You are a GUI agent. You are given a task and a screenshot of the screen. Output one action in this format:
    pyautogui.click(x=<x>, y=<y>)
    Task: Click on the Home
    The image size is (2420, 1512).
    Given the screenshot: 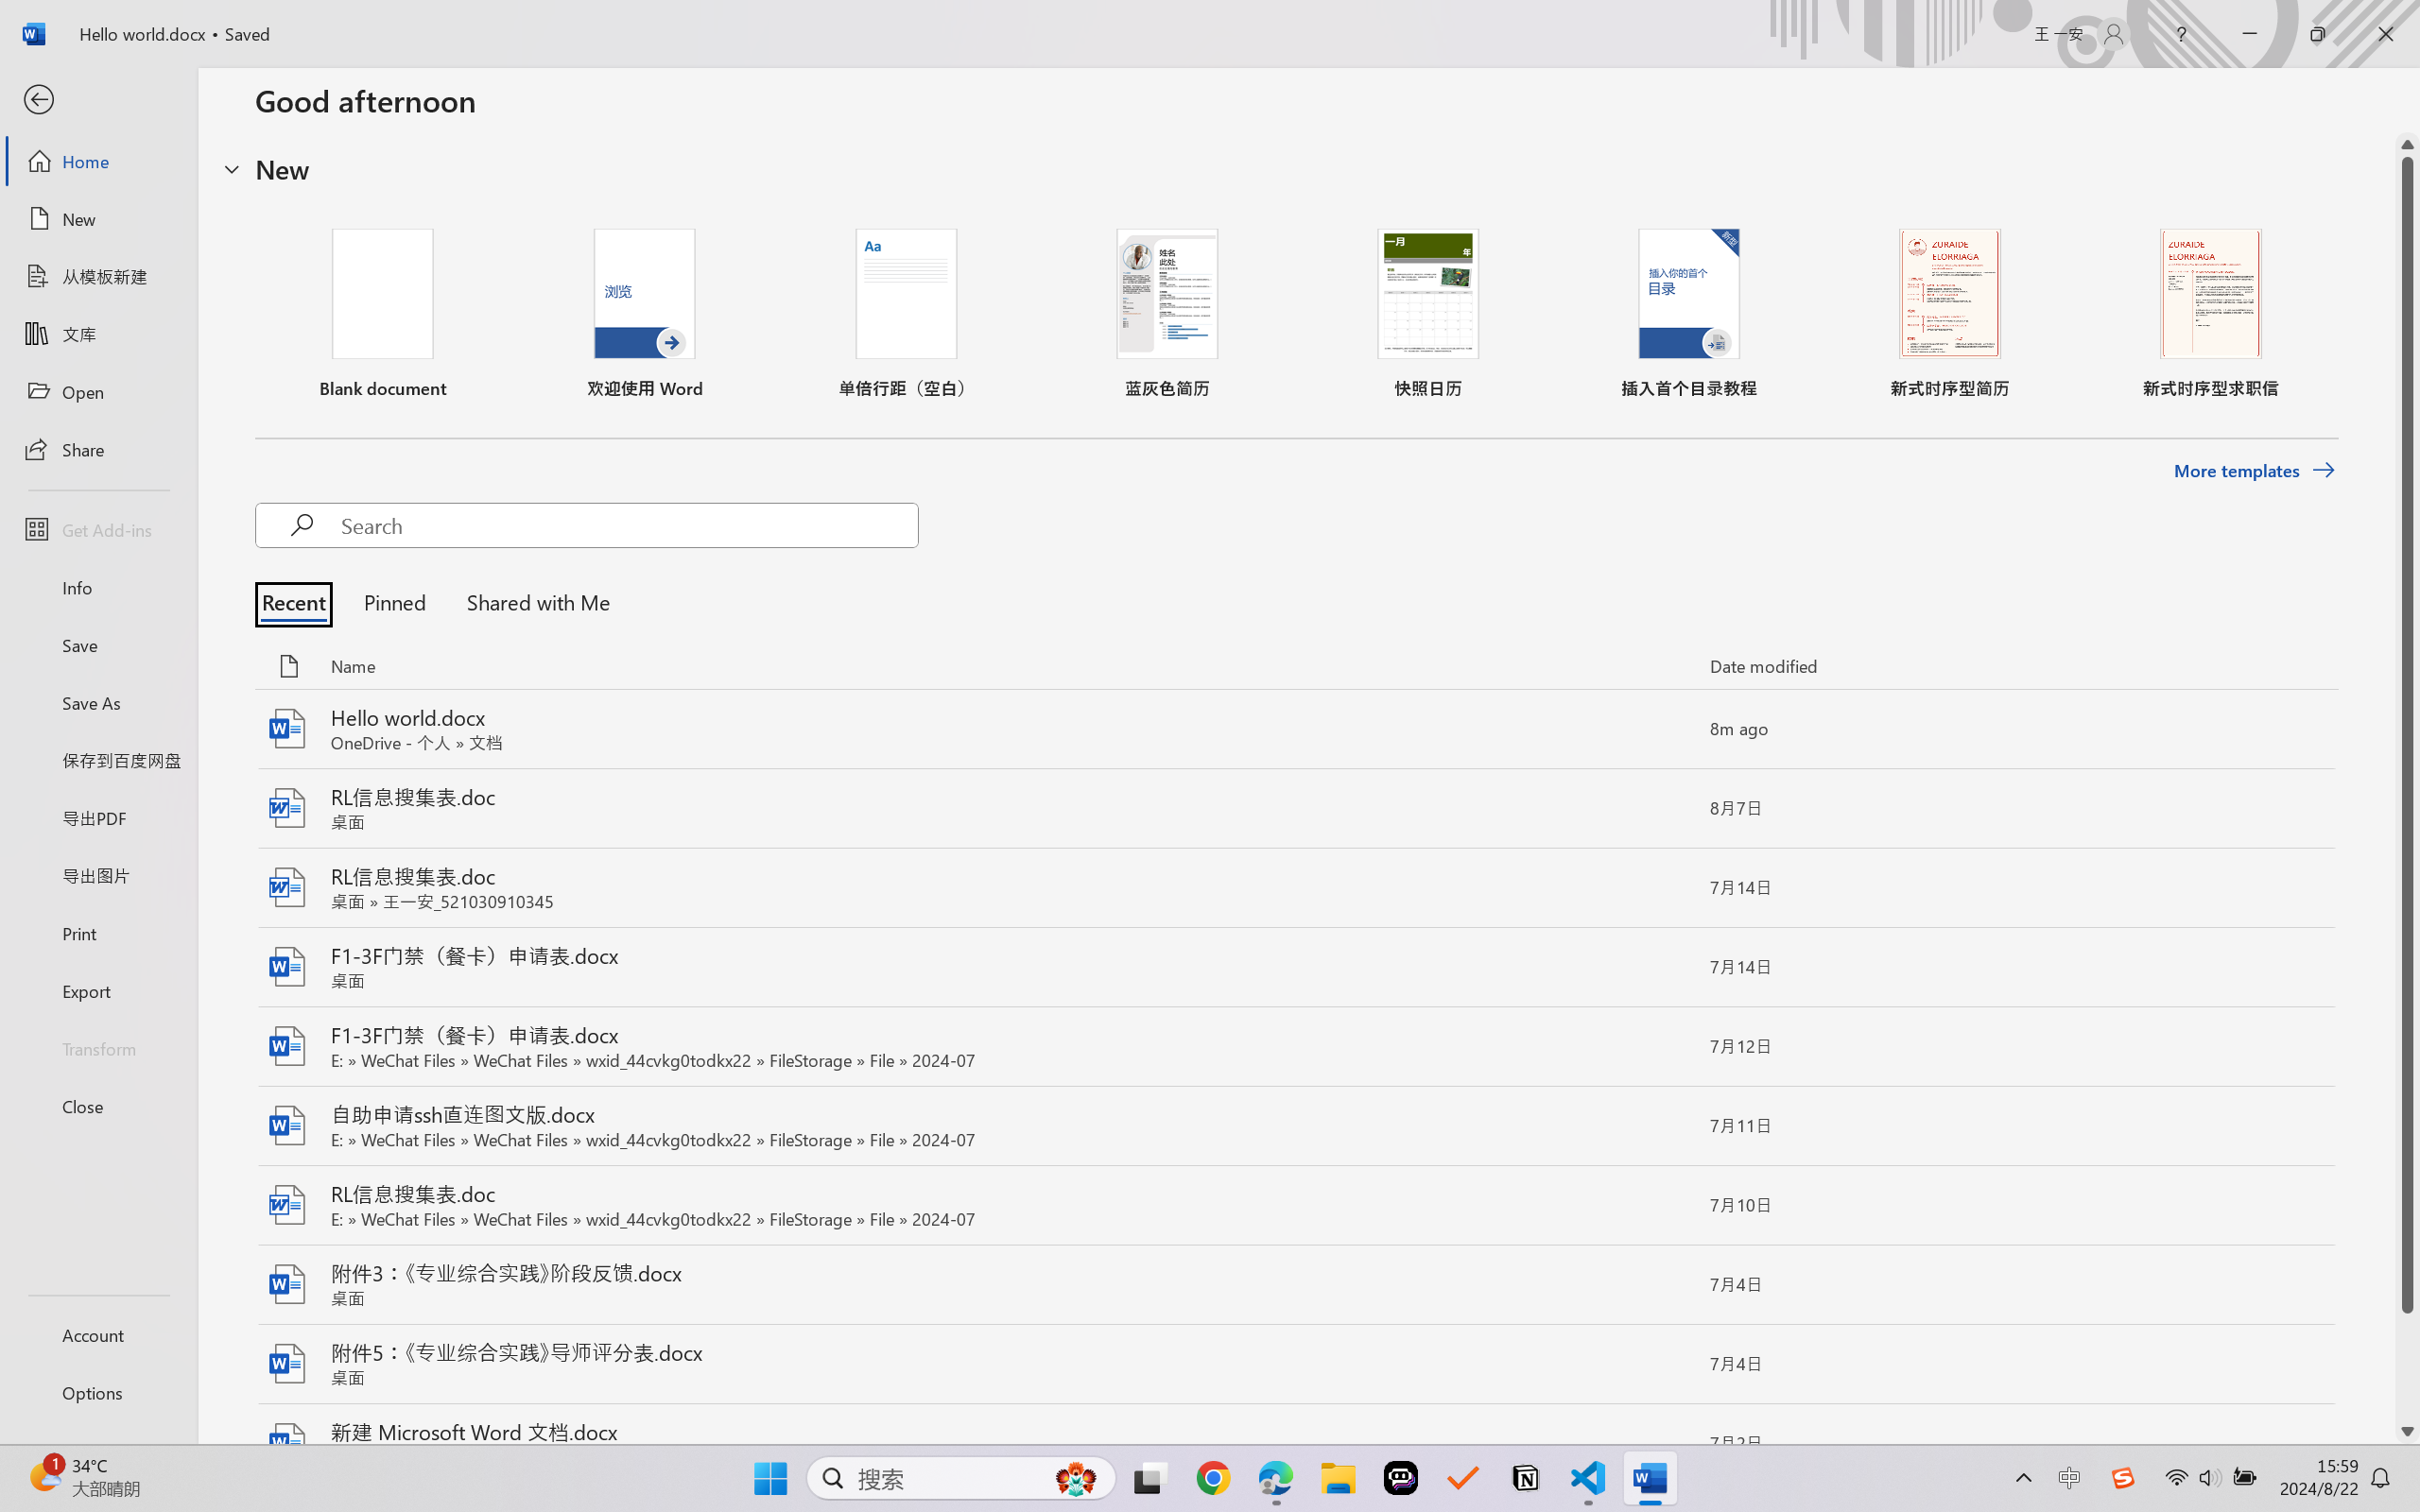 What is the action you would take?
    pyautogui.click(x=98, y=161)
    